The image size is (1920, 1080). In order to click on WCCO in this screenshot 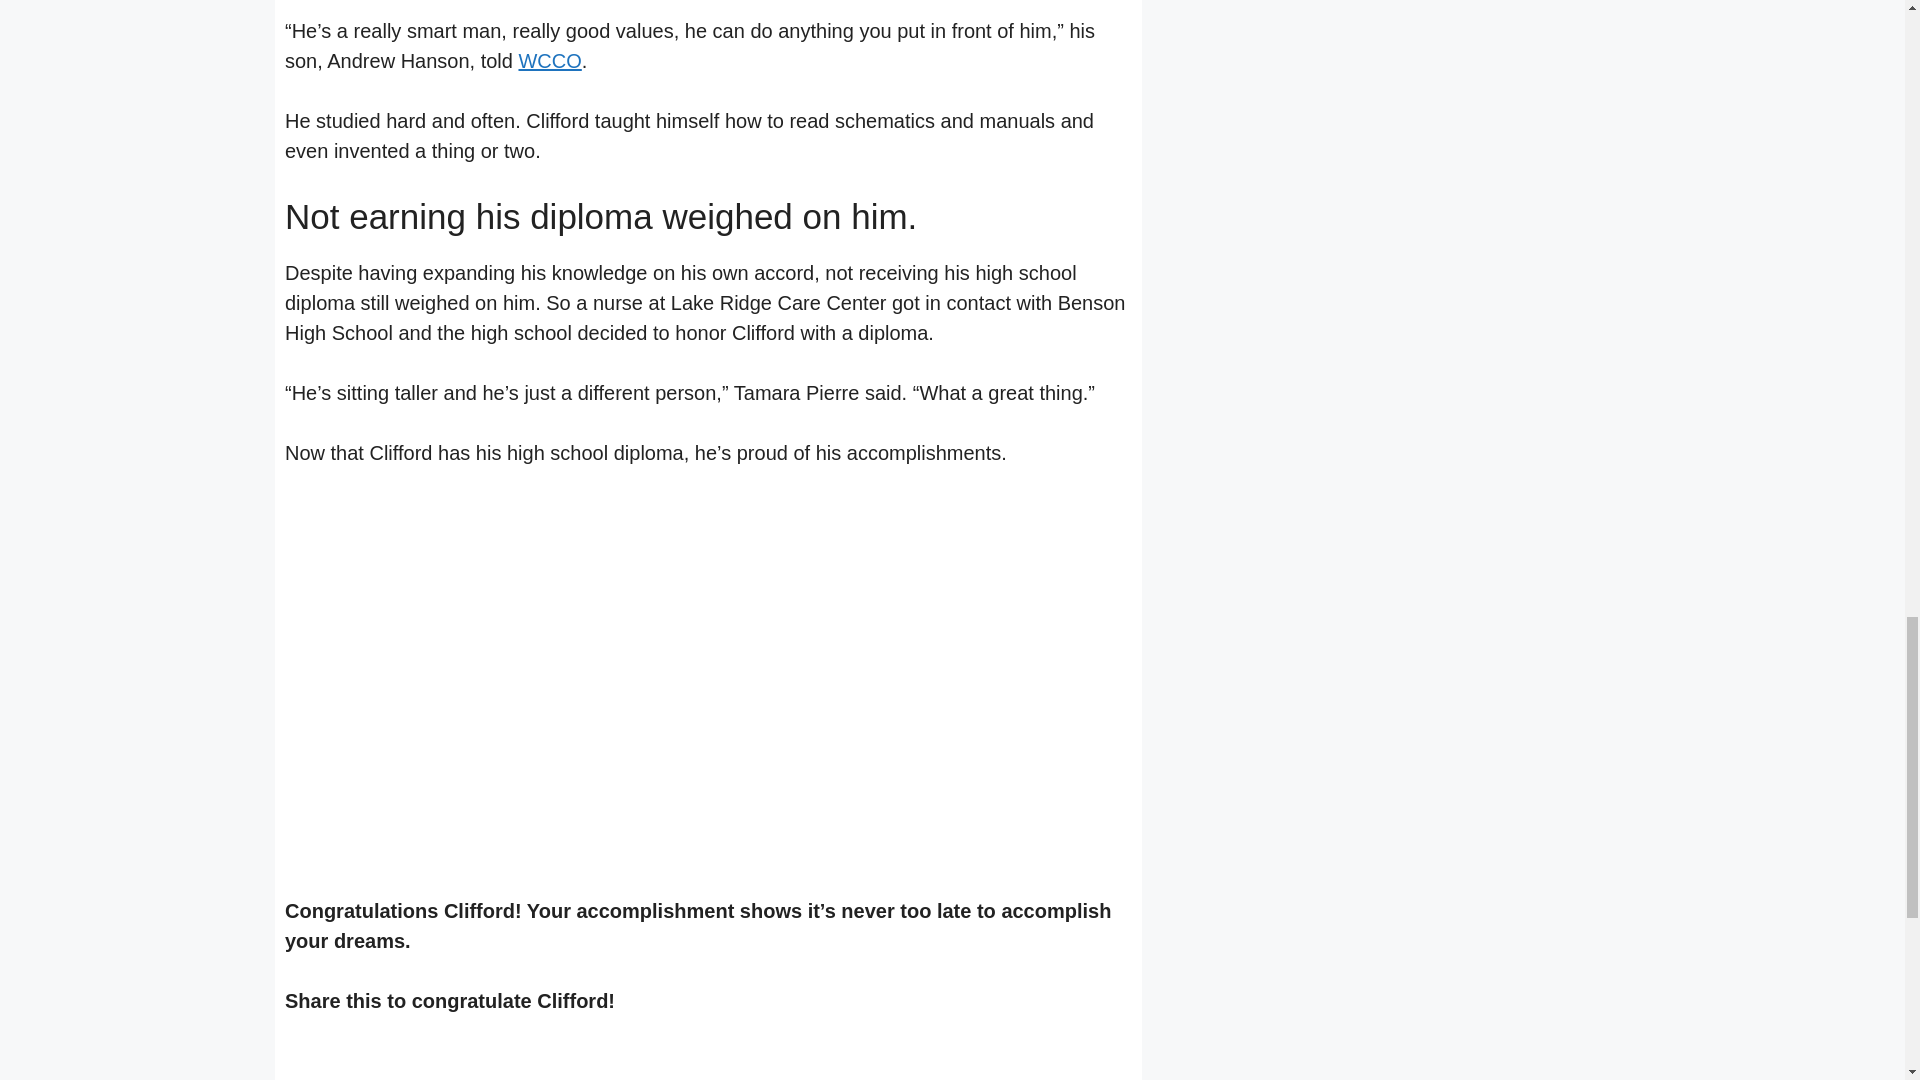, I will do `click(550, 60)`.